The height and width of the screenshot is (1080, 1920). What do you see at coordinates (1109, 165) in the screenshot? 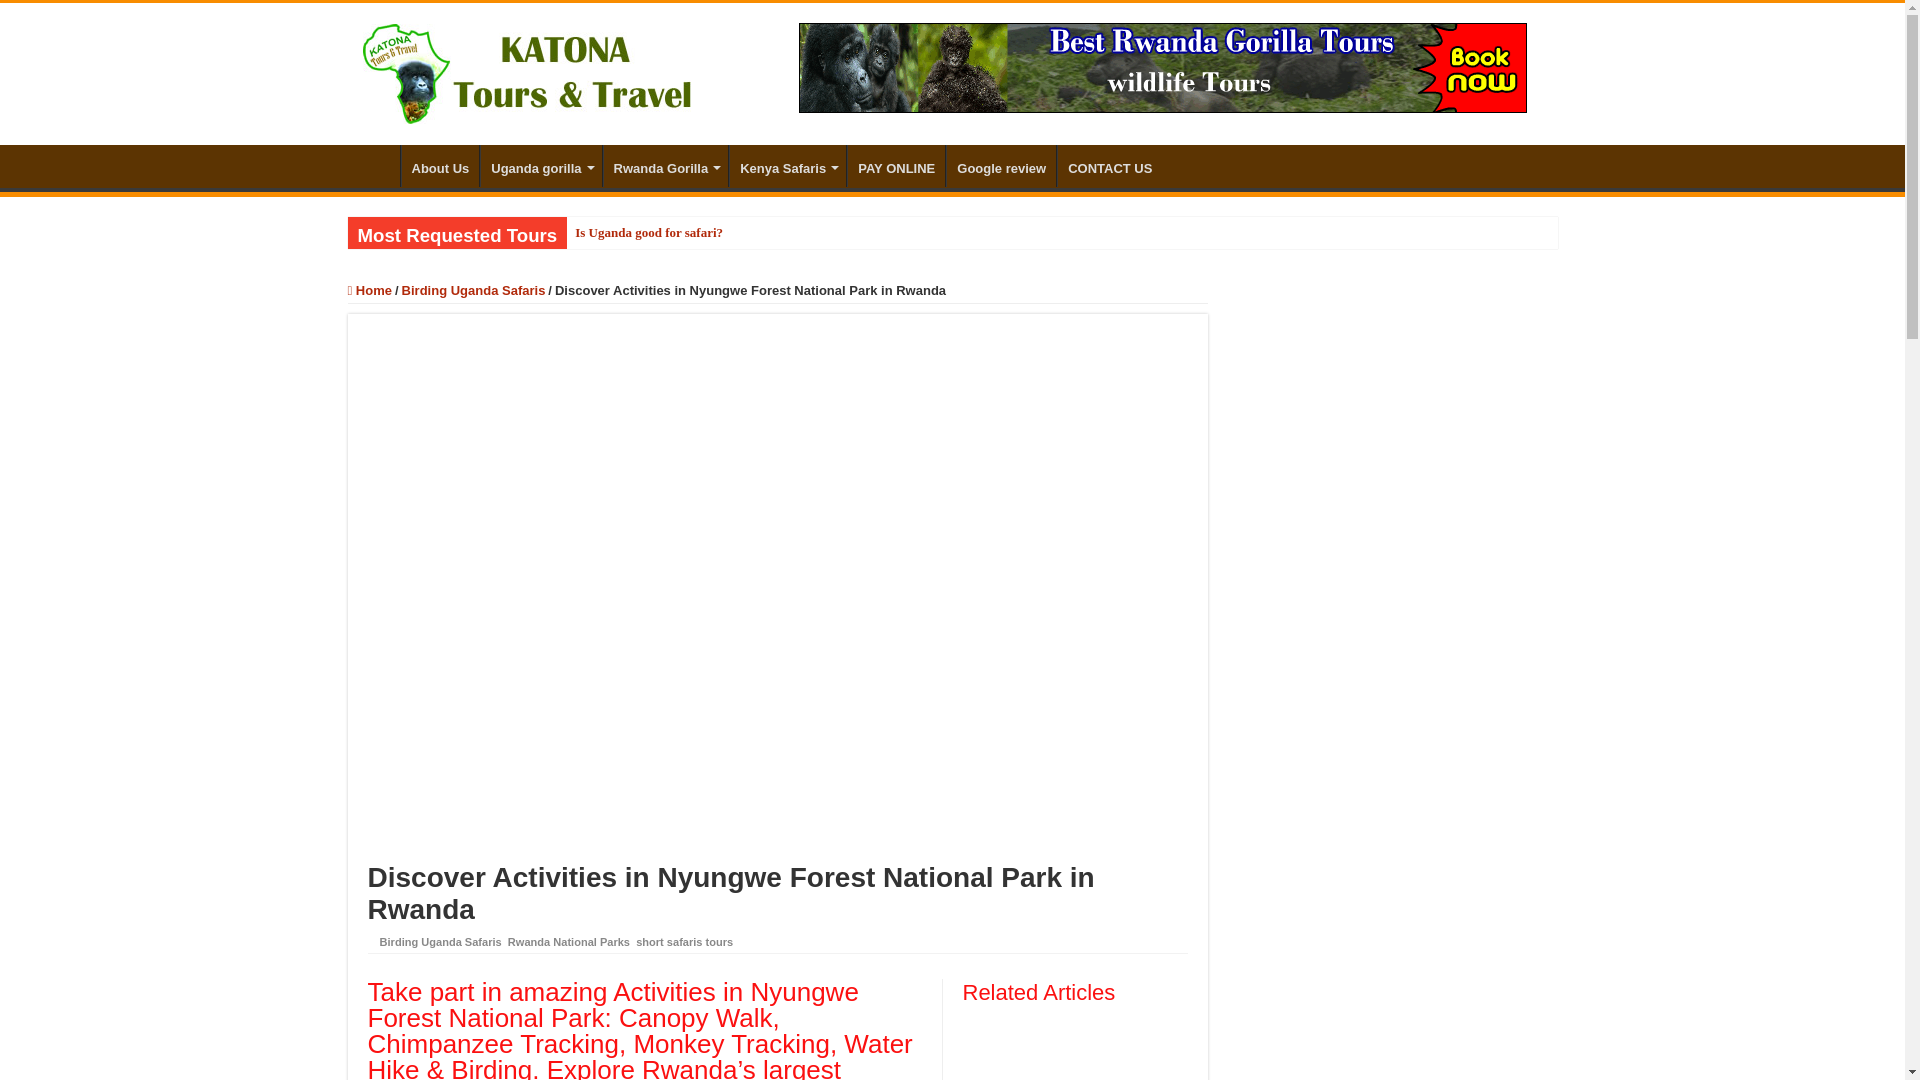
I see `CONTACT US` at bounding box center [1109, 165].